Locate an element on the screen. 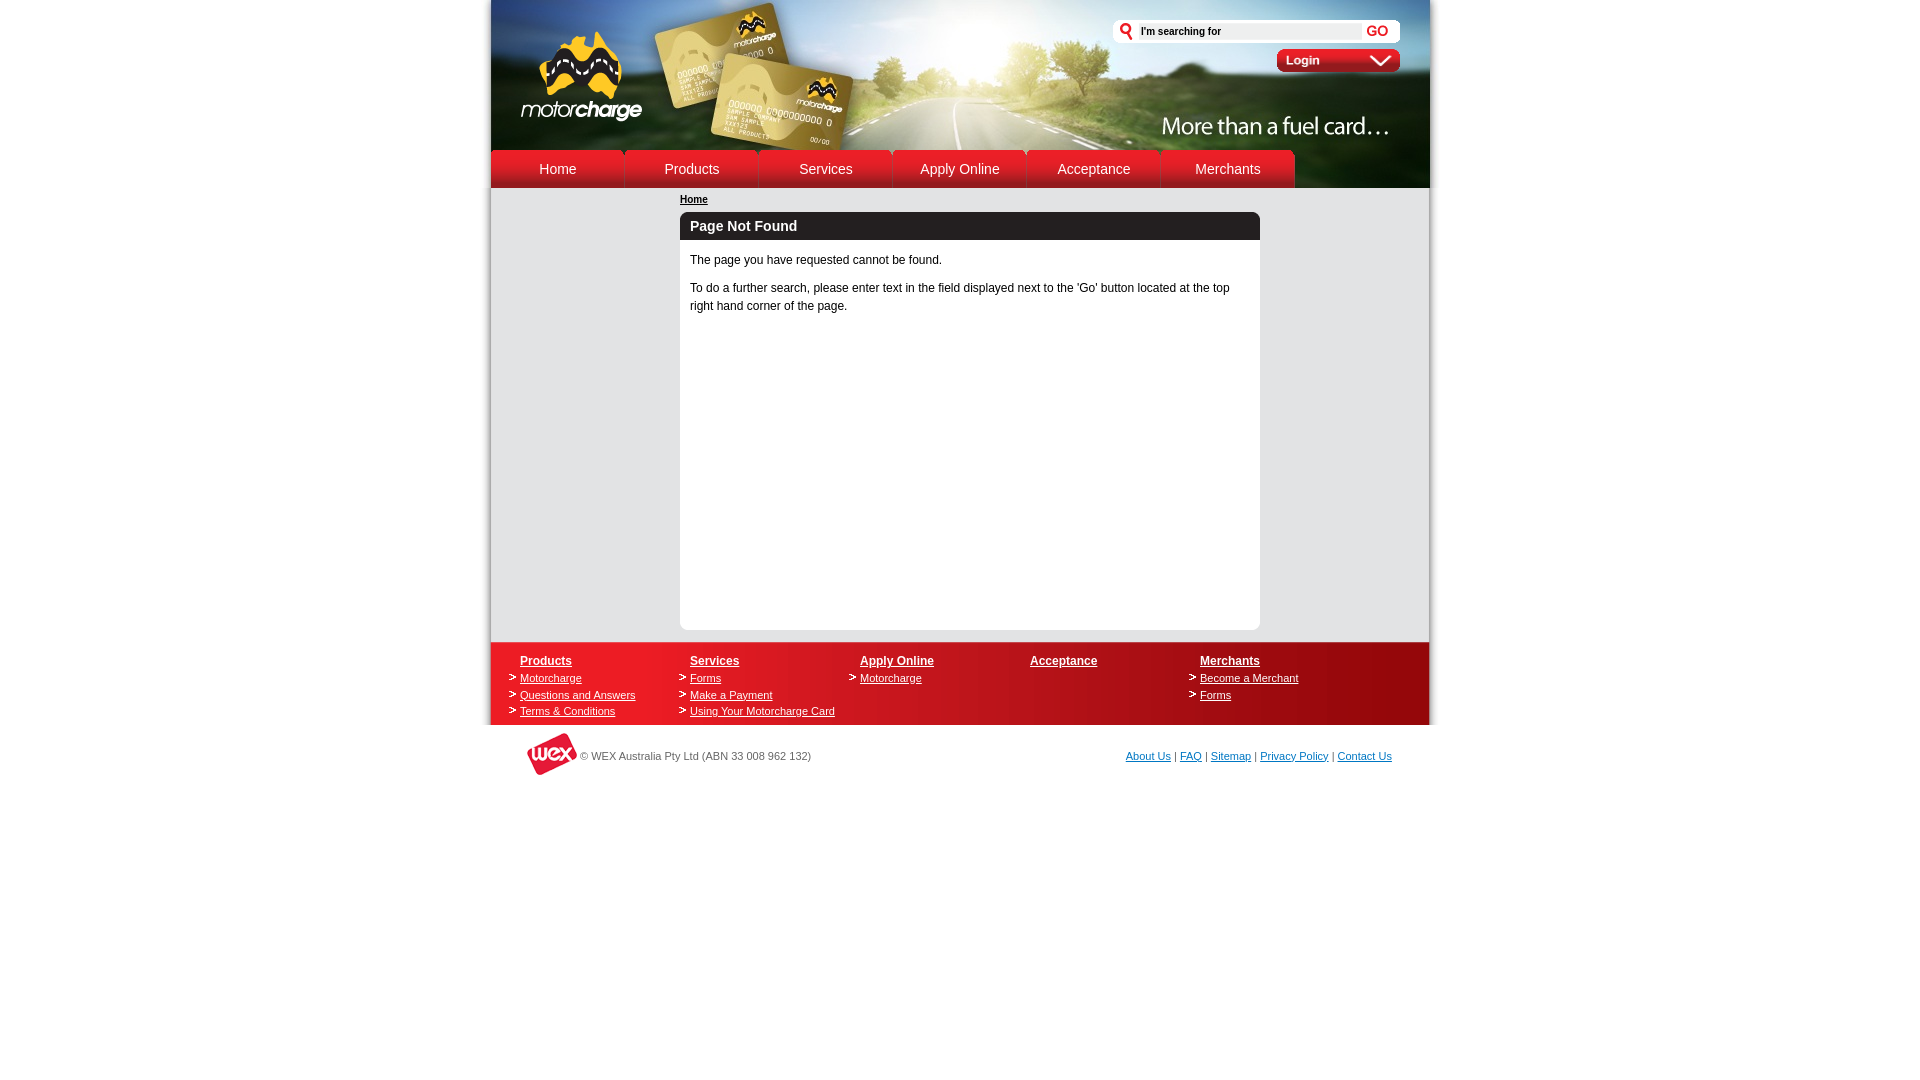 The width and height of the screenshot is (1920, 1080). Acceptance is located at coordinates (1094, 169).